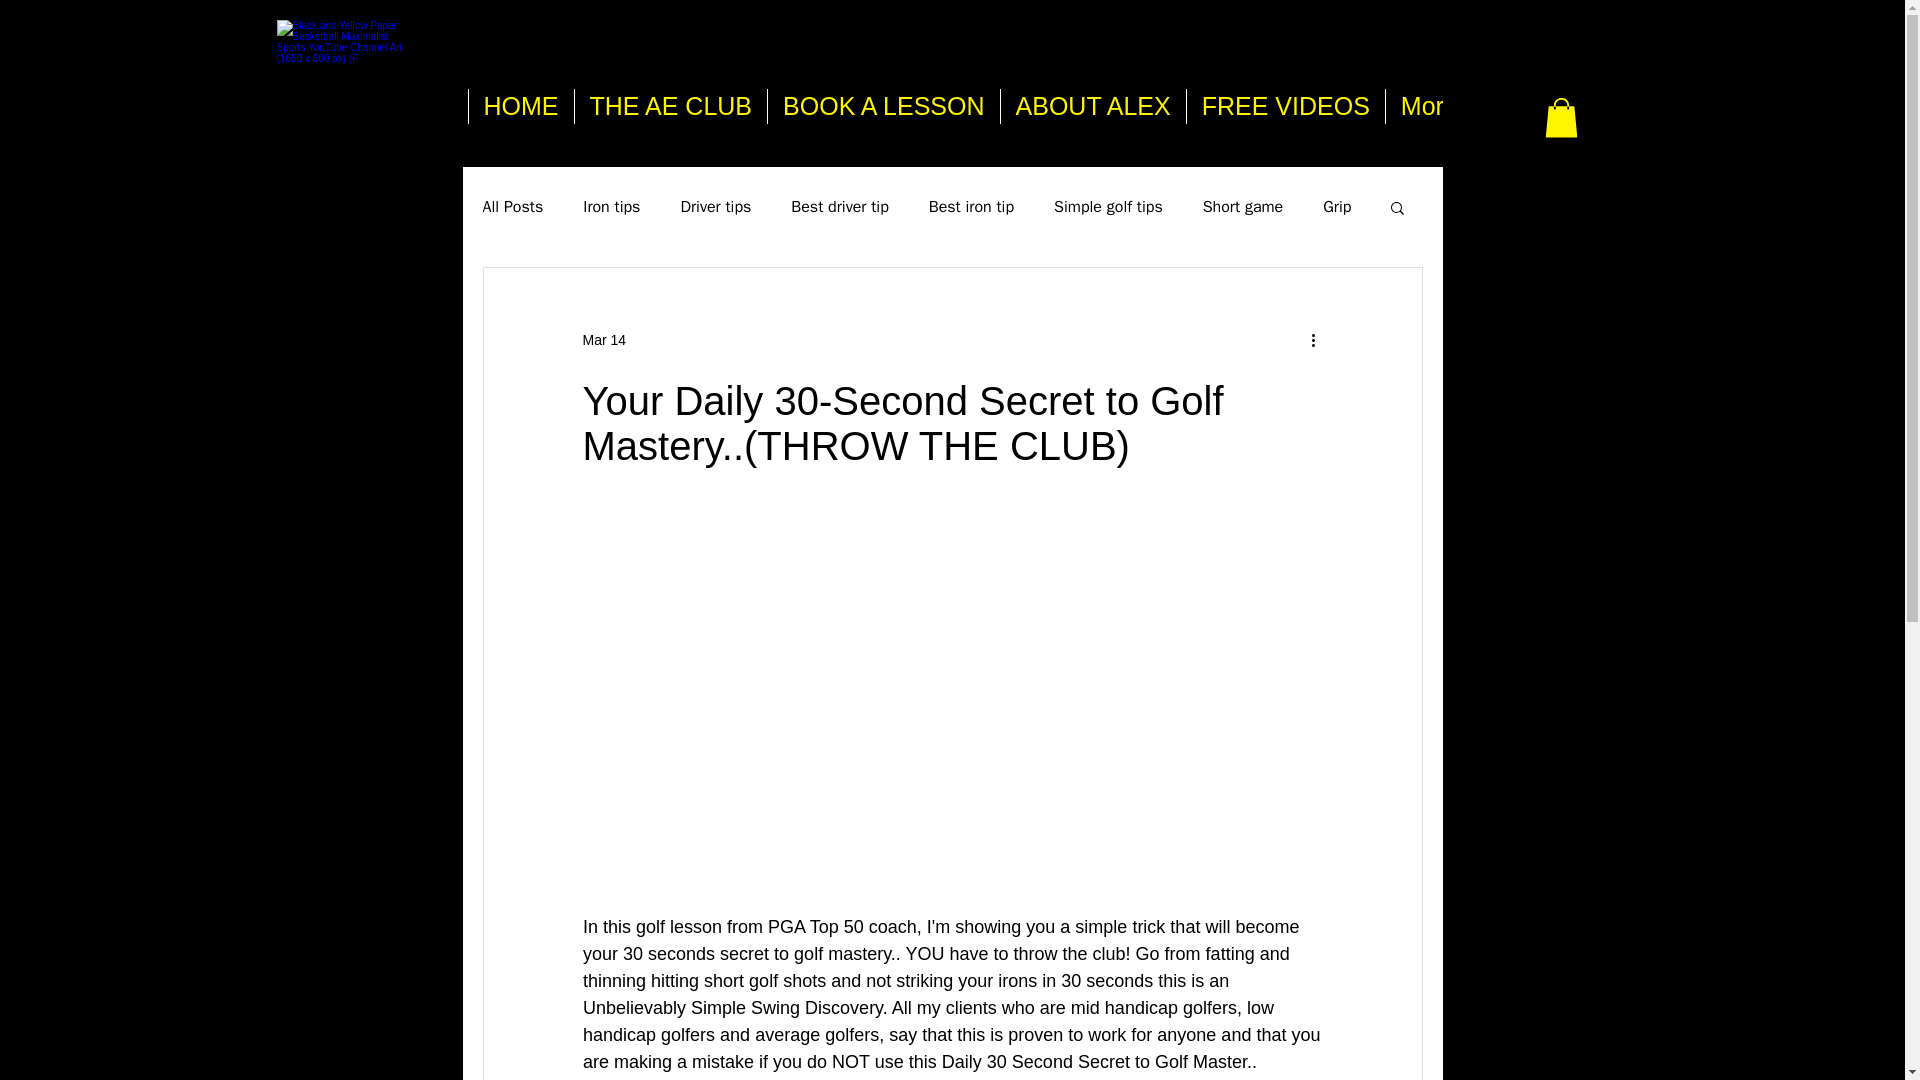  What do you see at coordinates (1336, 206) in the screenshot?
I see `Grip` at bounding box center [1336, 206].